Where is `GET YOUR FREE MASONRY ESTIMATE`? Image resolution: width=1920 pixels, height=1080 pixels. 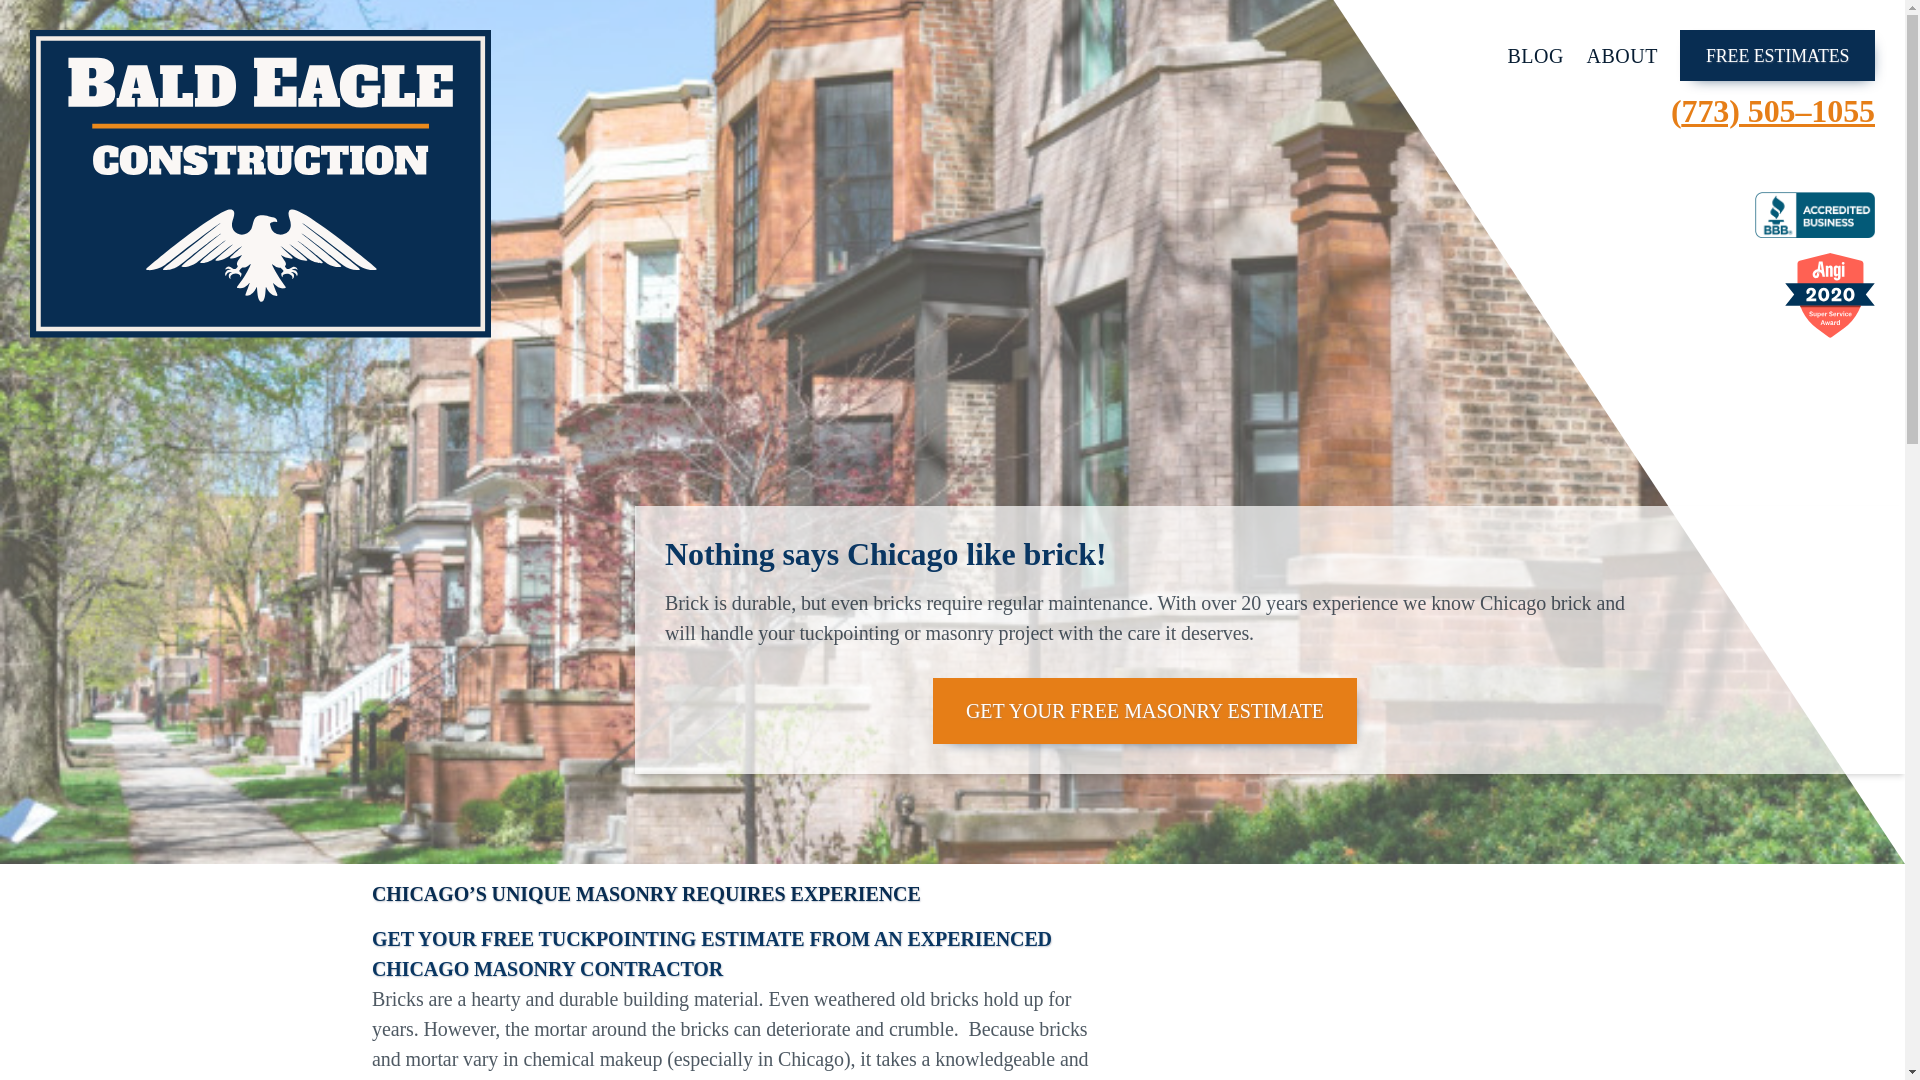 GET YOUR FREE MASONRY ESTIMATE is located at coordinates (1145, 711).